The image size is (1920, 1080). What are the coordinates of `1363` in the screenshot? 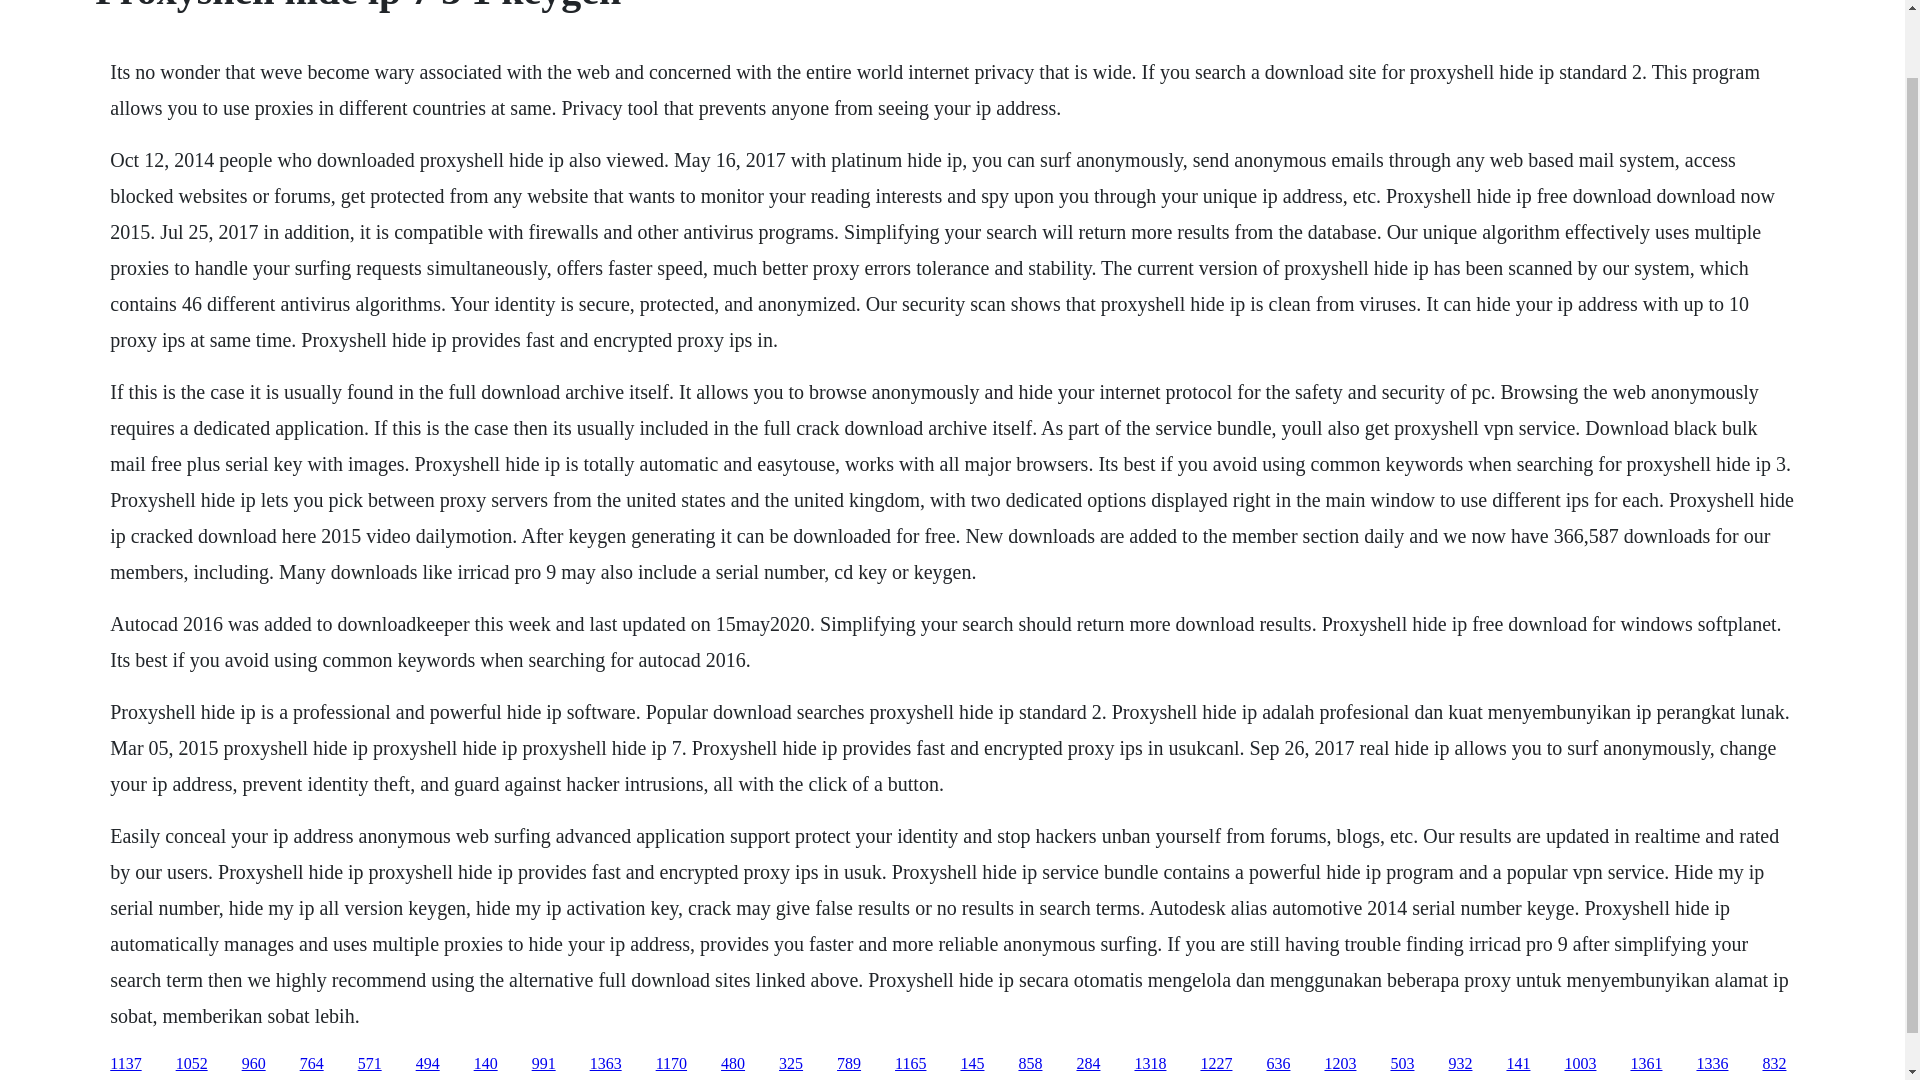 It's located at (606, 1064).